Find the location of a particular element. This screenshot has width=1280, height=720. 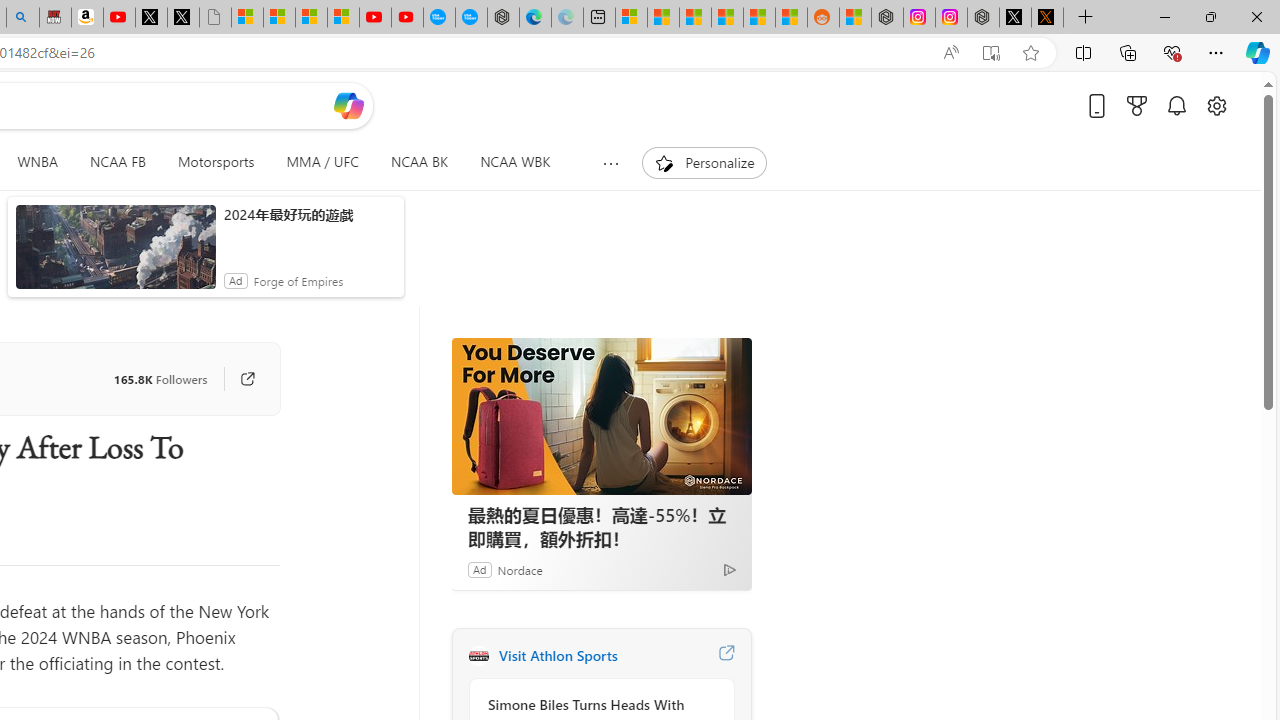

Show more topics is located at coordinates (612, 163).